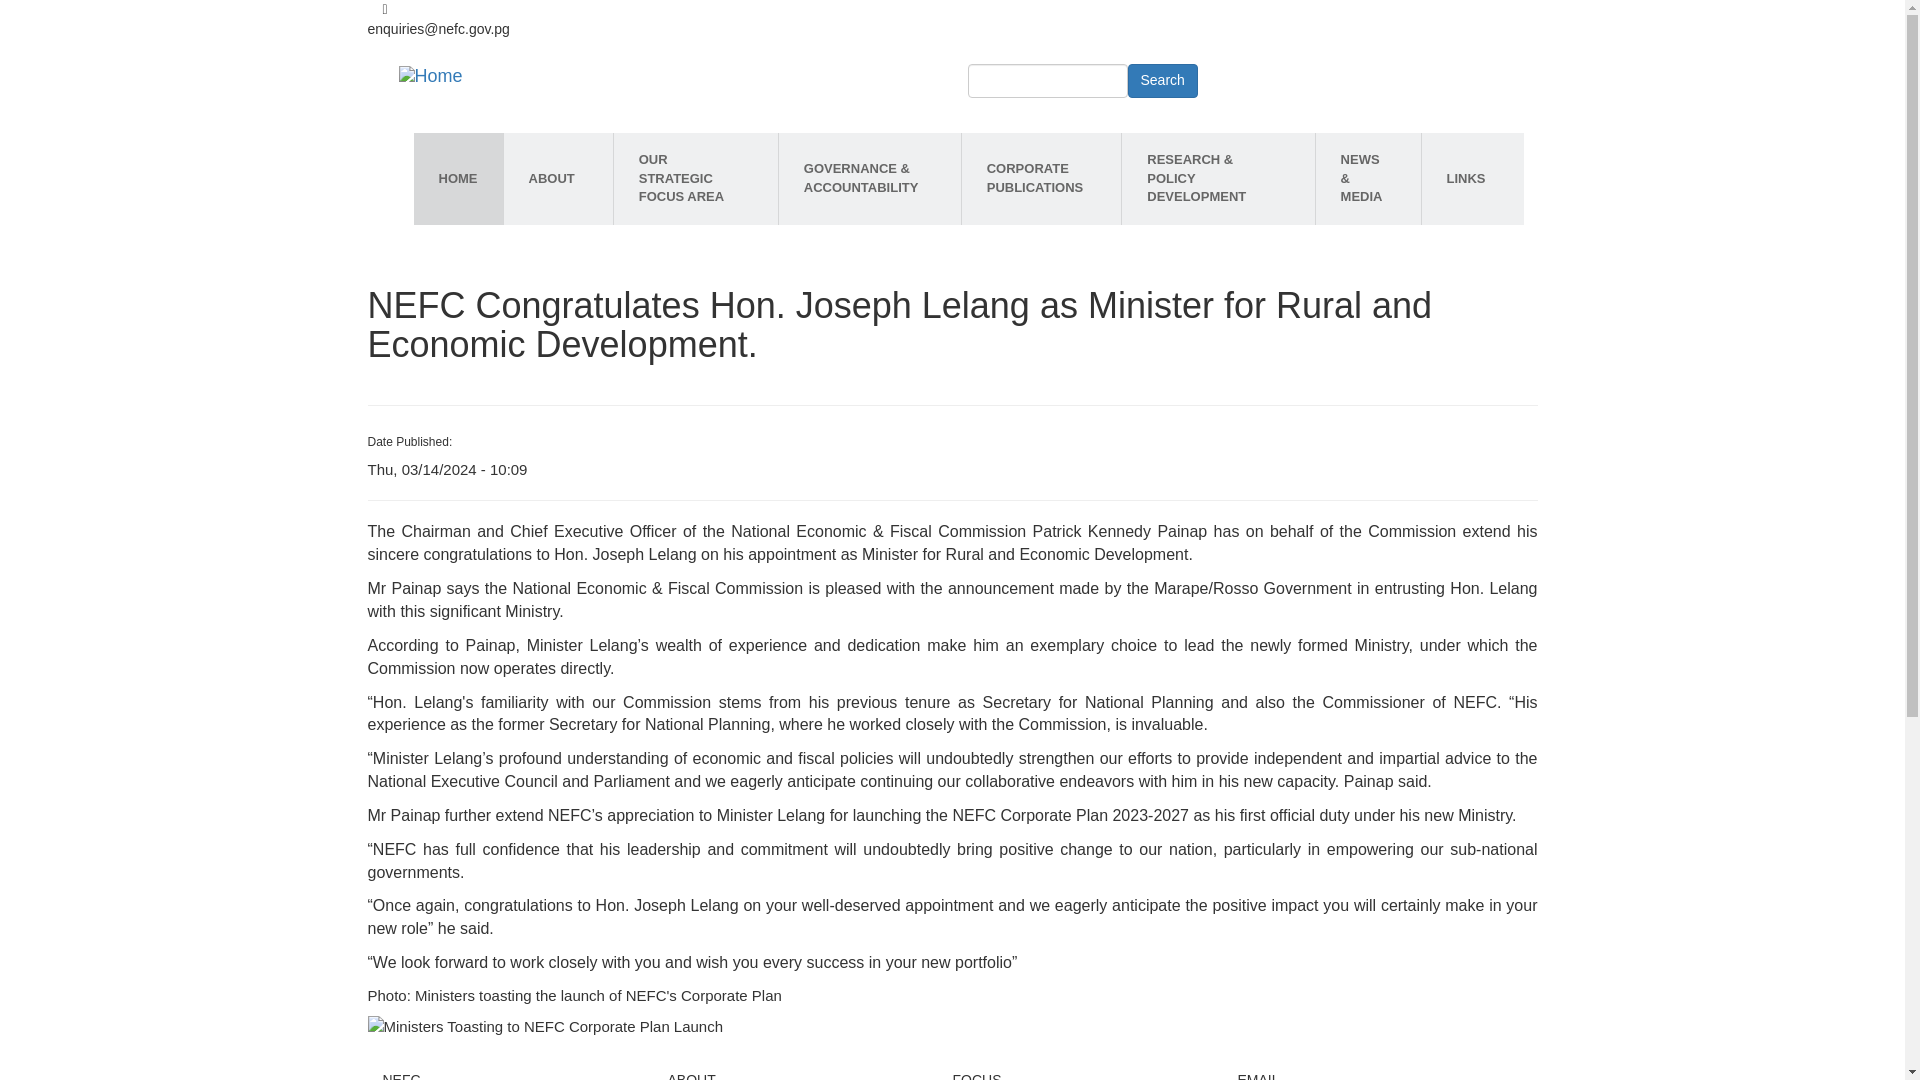  I want to click on CORPORATE PUBLICATIONS, so click(1041, 178).